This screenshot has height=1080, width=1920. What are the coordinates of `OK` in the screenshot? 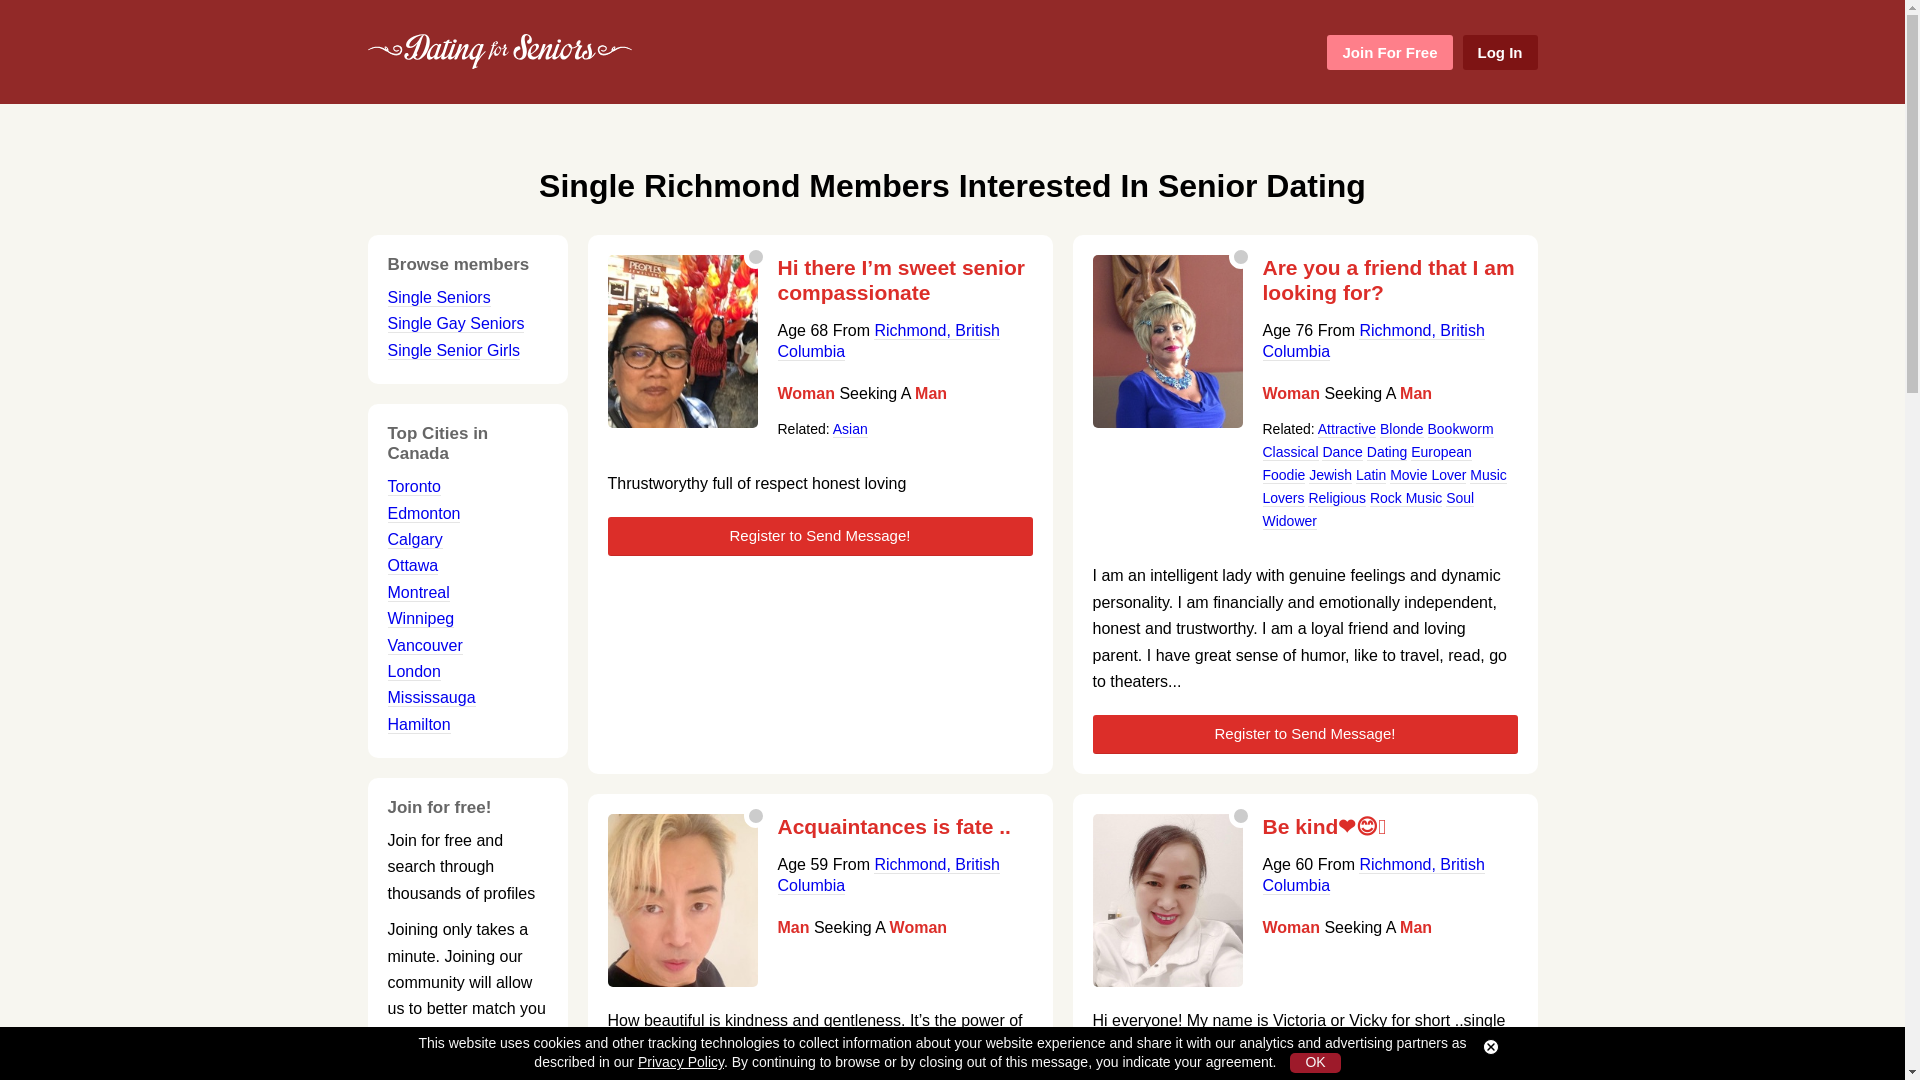 It's located at (1315, 1063).